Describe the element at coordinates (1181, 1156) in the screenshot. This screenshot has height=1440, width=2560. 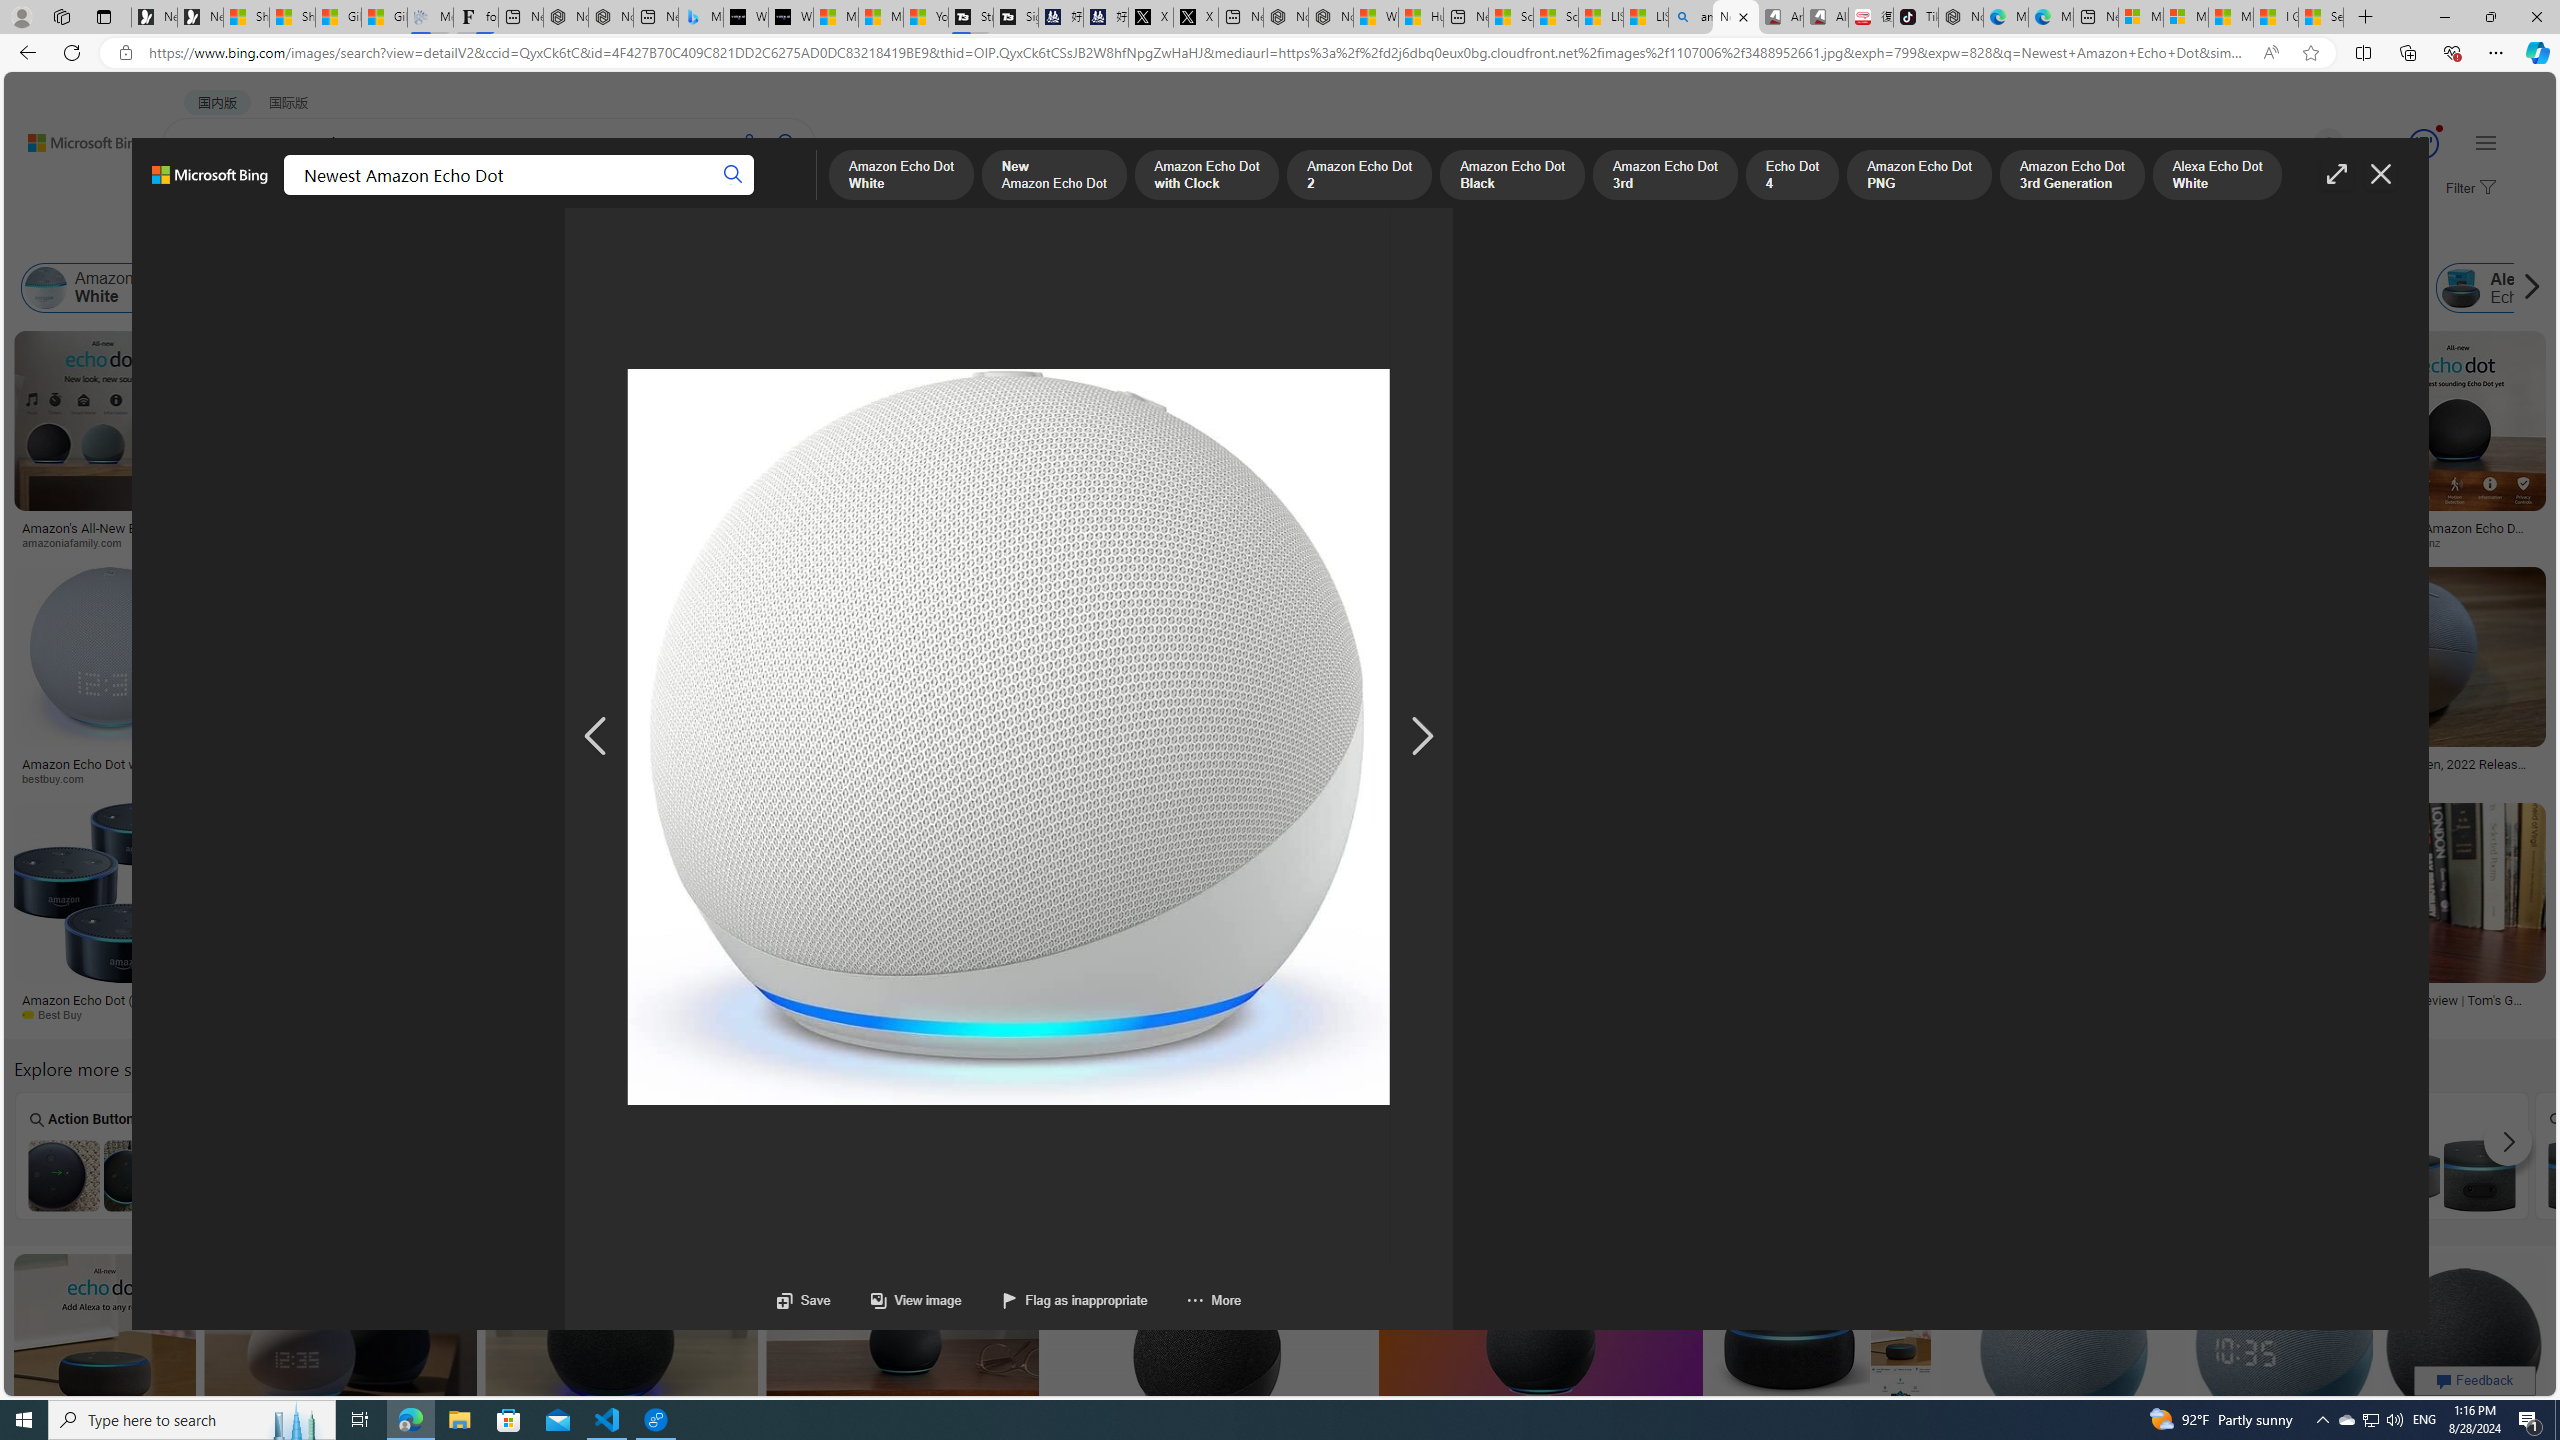
I see `3rd Generation Speaker` at that location.